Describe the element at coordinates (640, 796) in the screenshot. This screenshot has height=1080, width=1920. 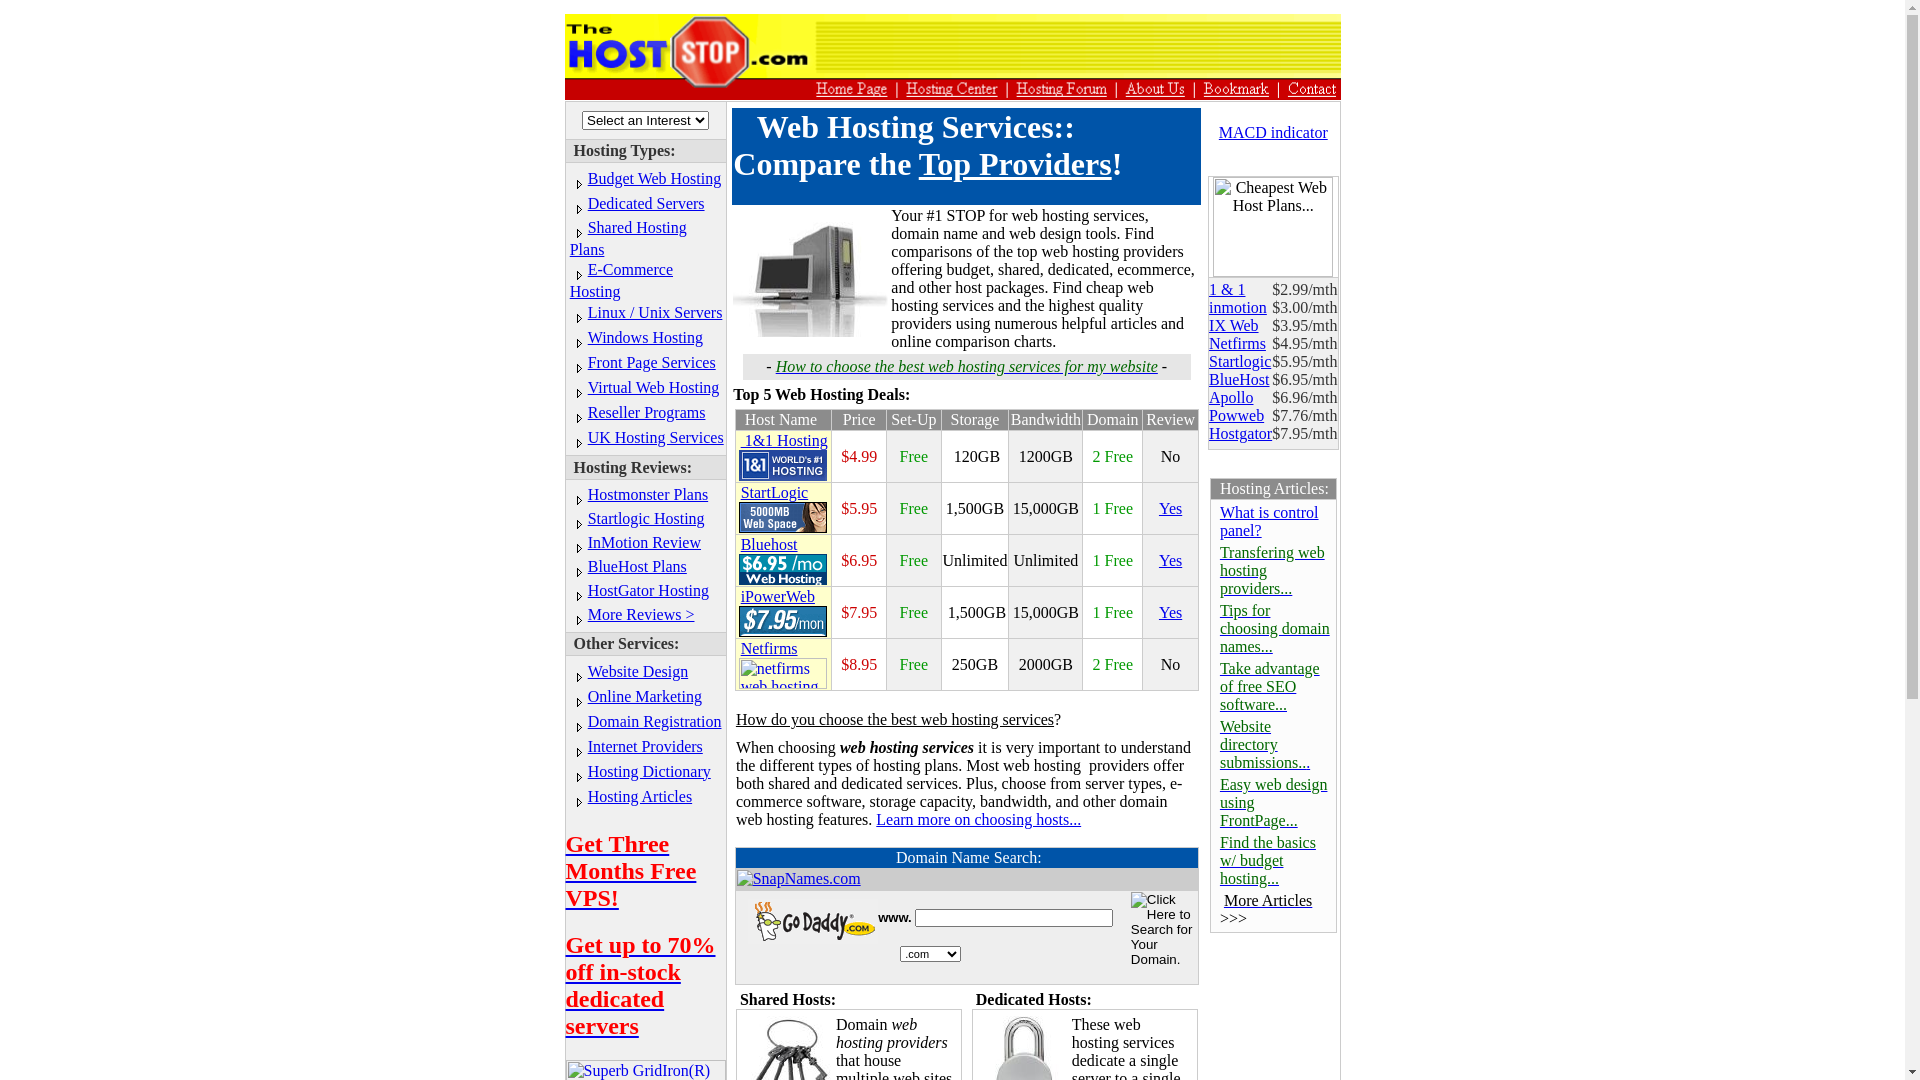
I see `Hosting Articles` at that location.